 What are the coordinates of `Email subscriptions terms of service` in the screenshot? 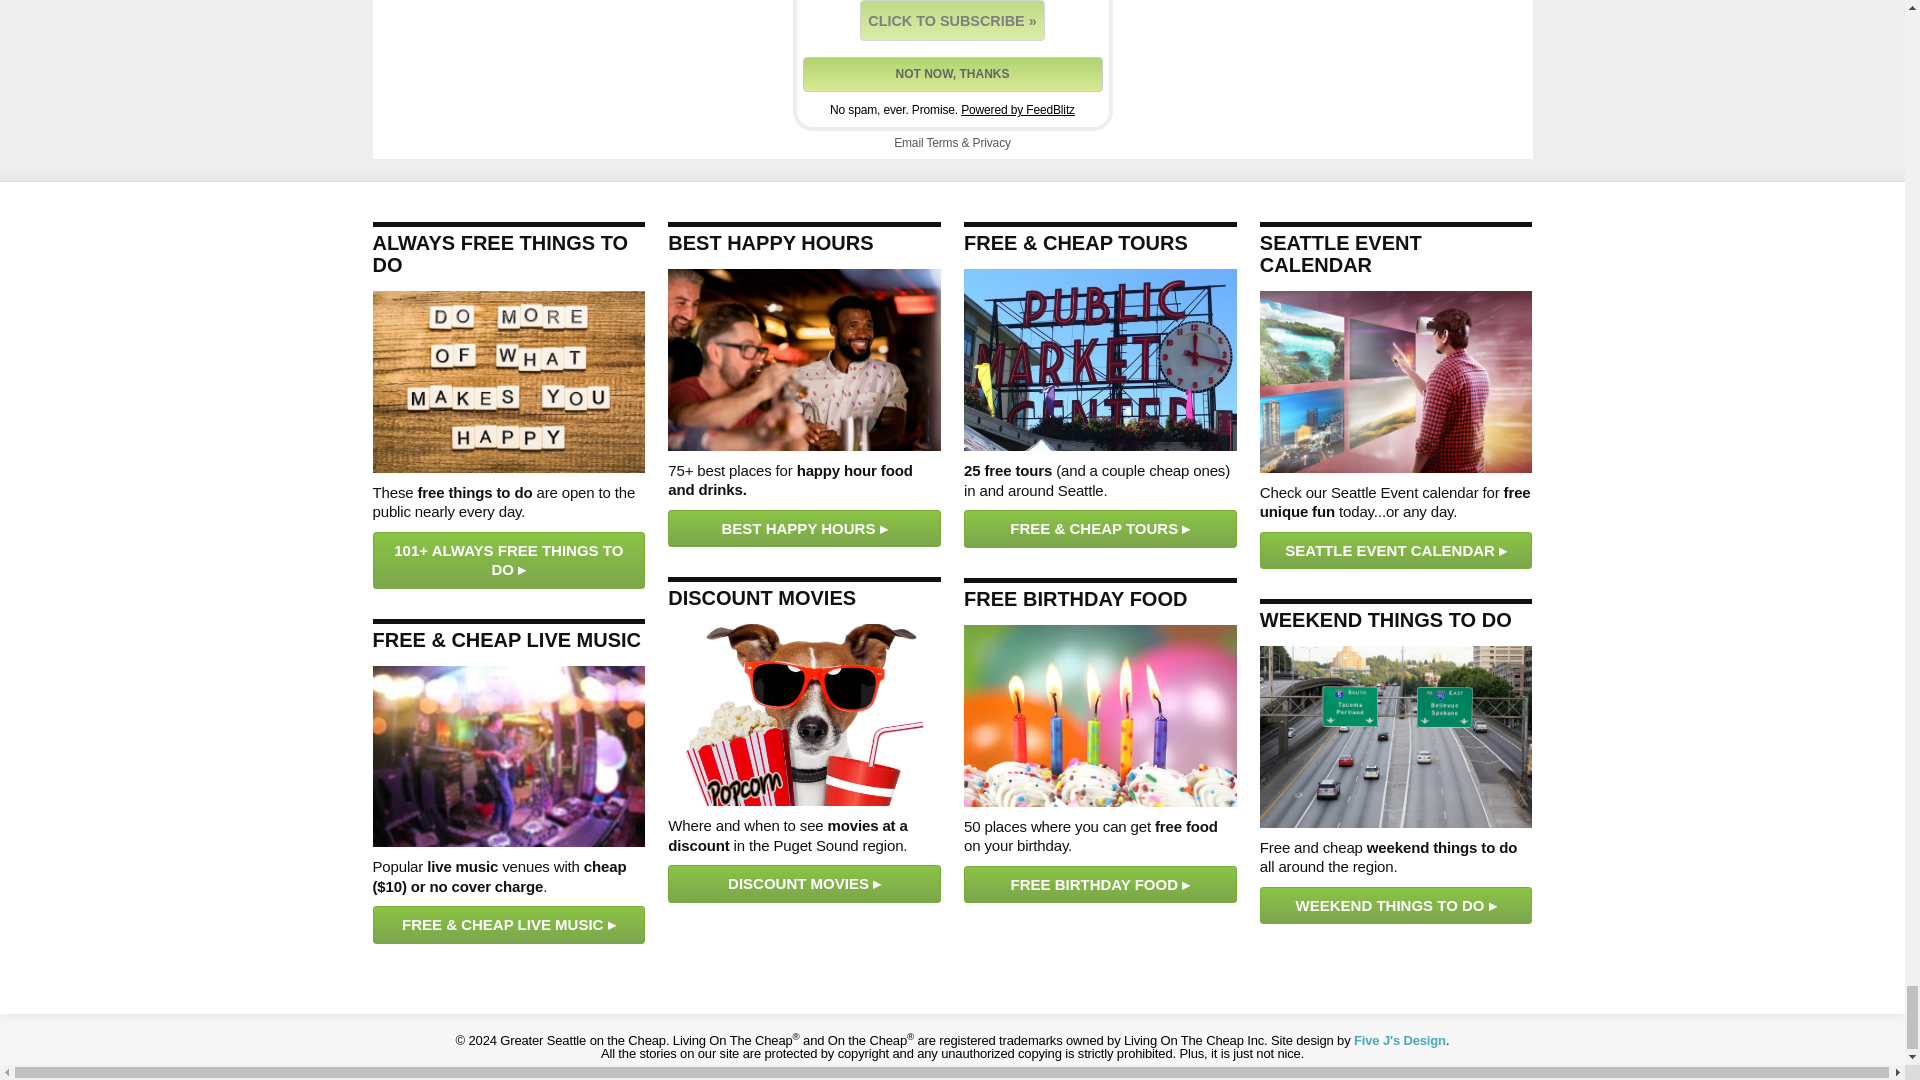 It's located at (942, 143).